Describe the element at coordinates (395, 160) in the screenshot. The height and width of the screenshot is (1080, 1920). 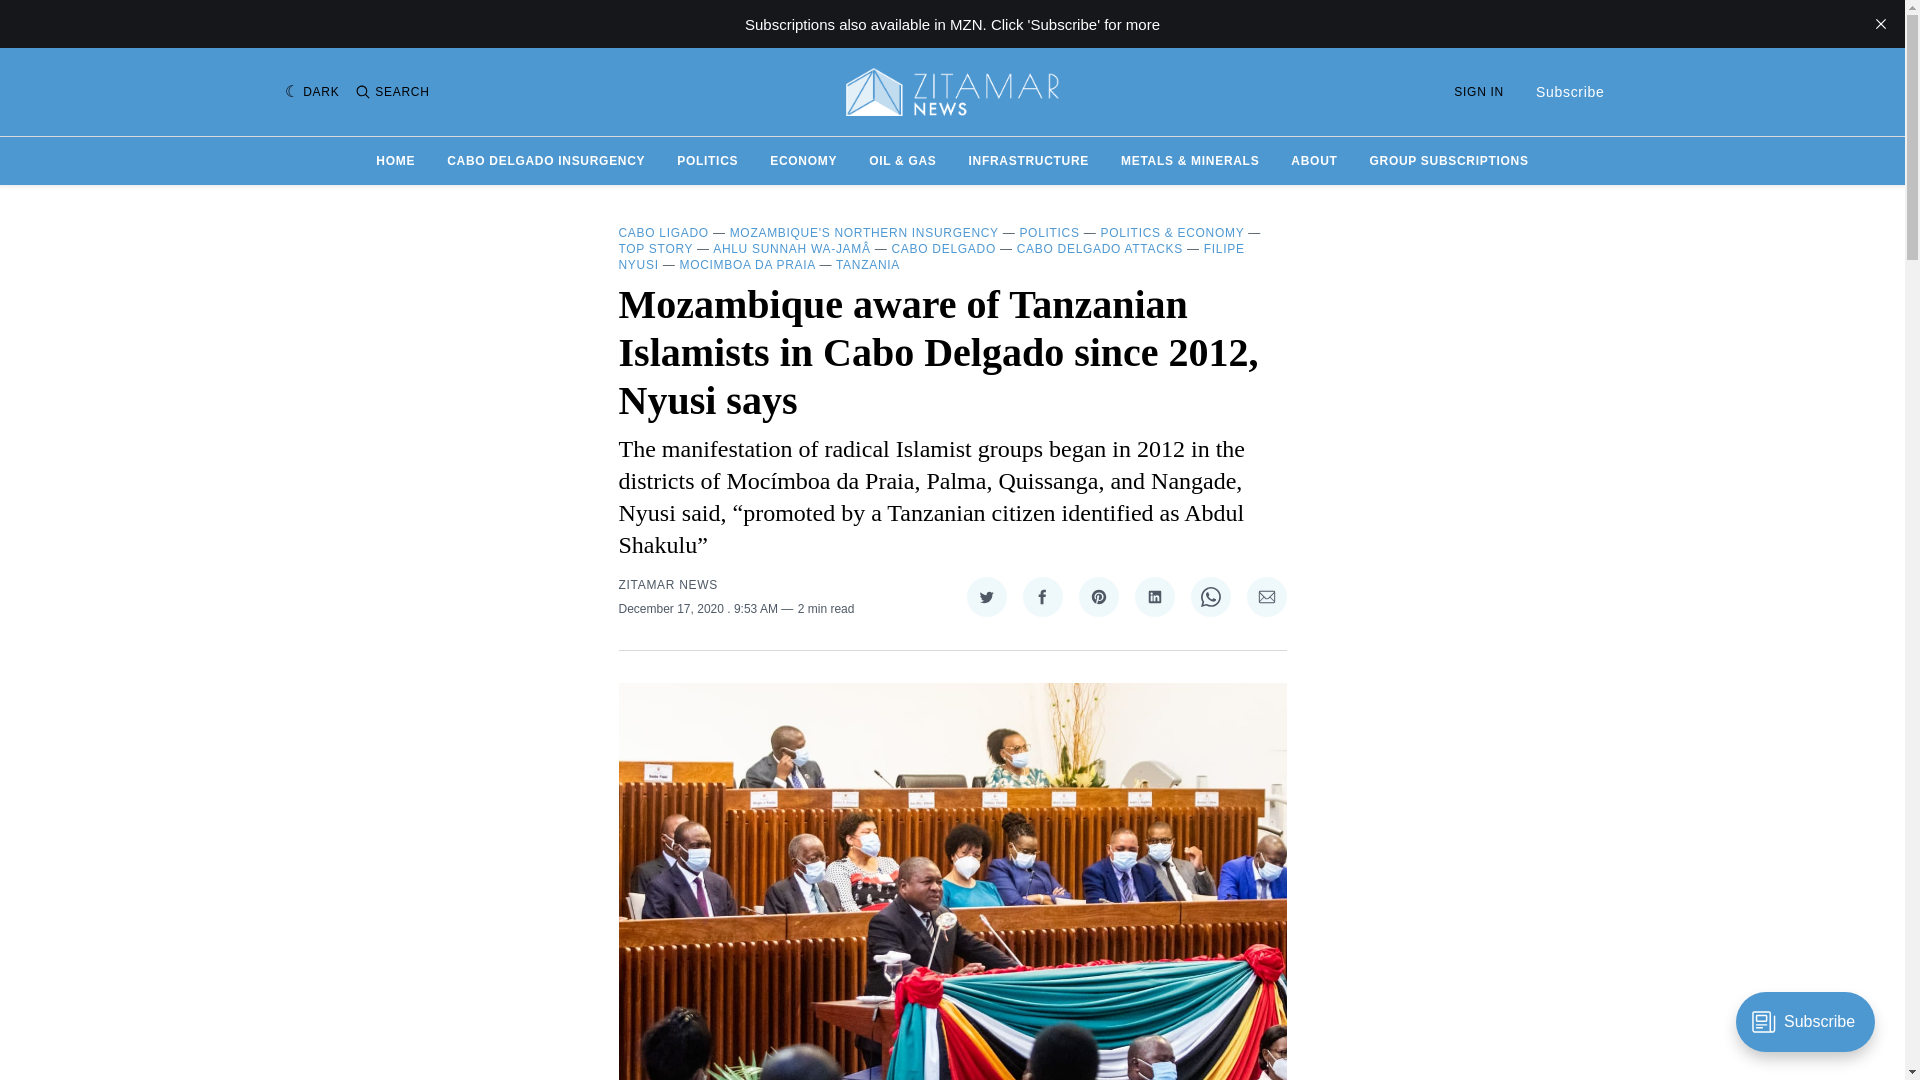
I see `HOME` at that location.